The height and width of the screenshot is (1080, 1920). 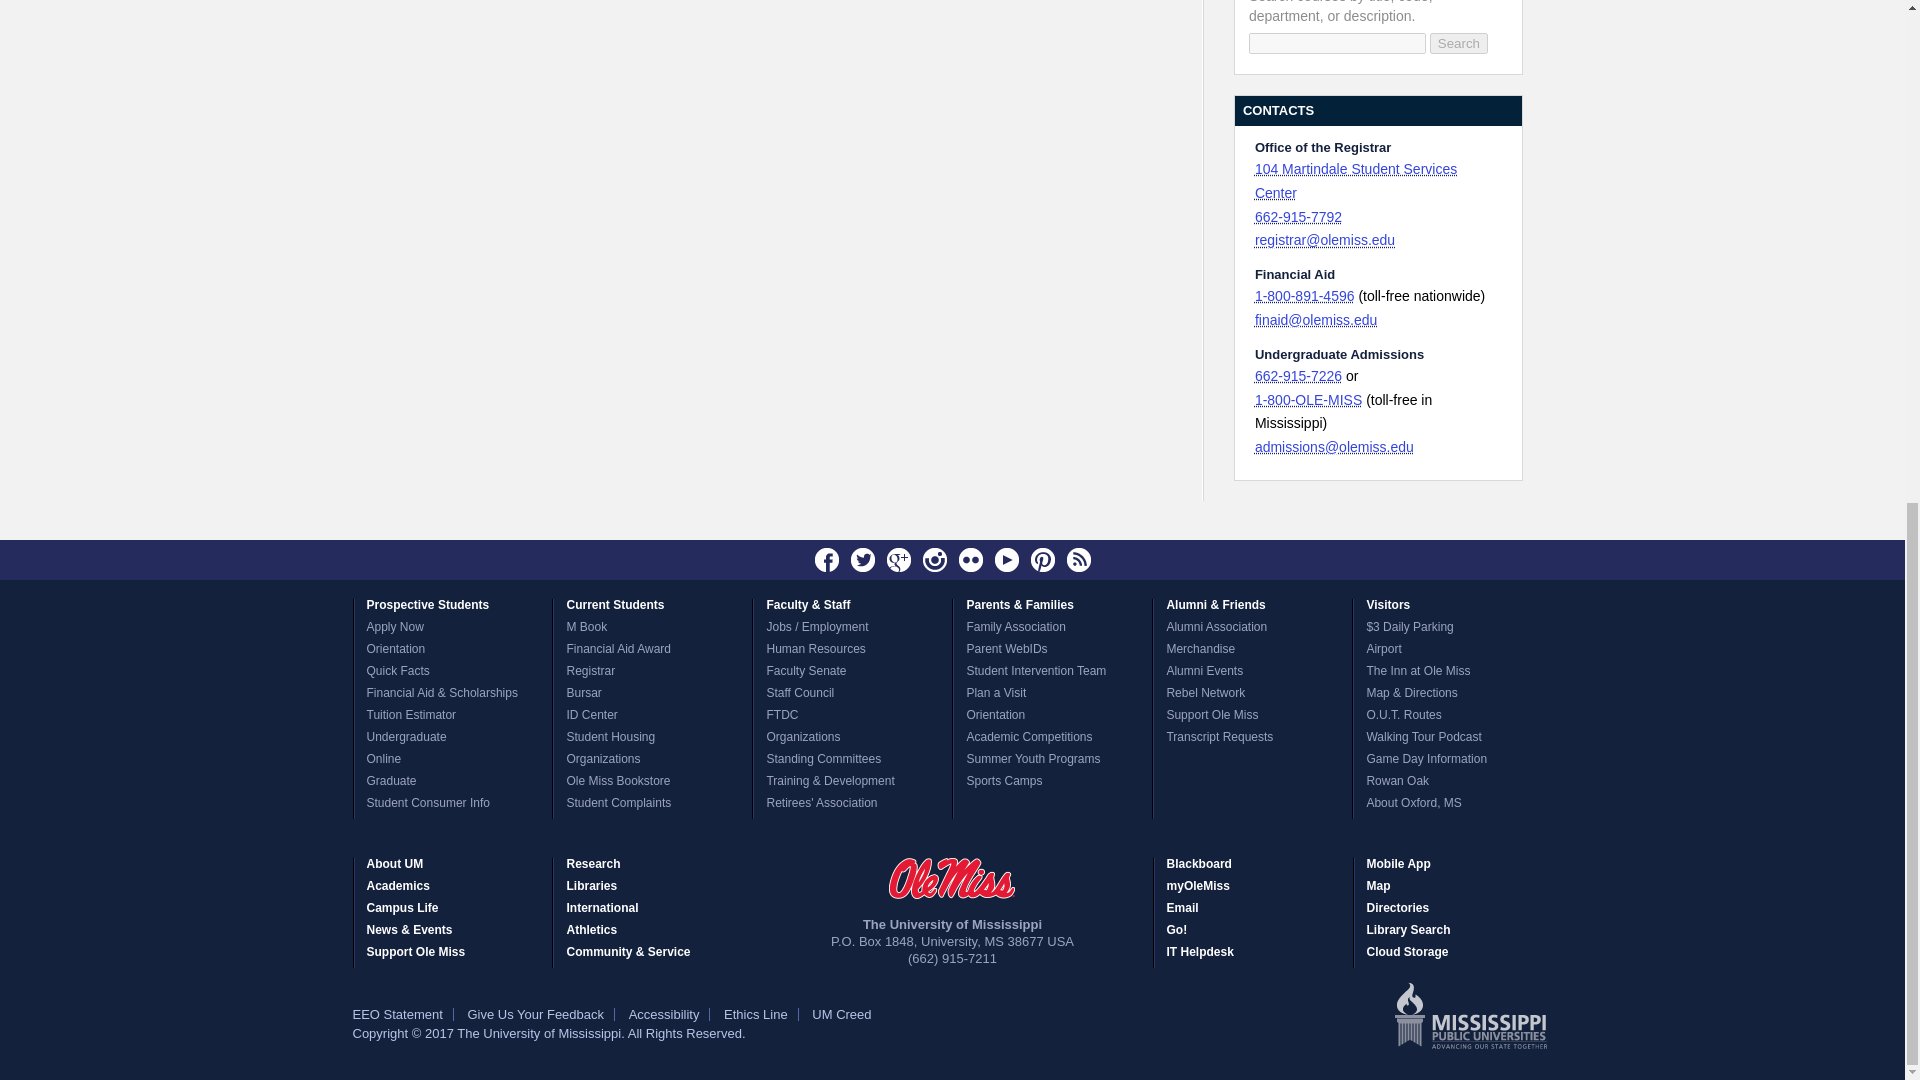 I want to click on Facebook, so click(x=827, y=560).